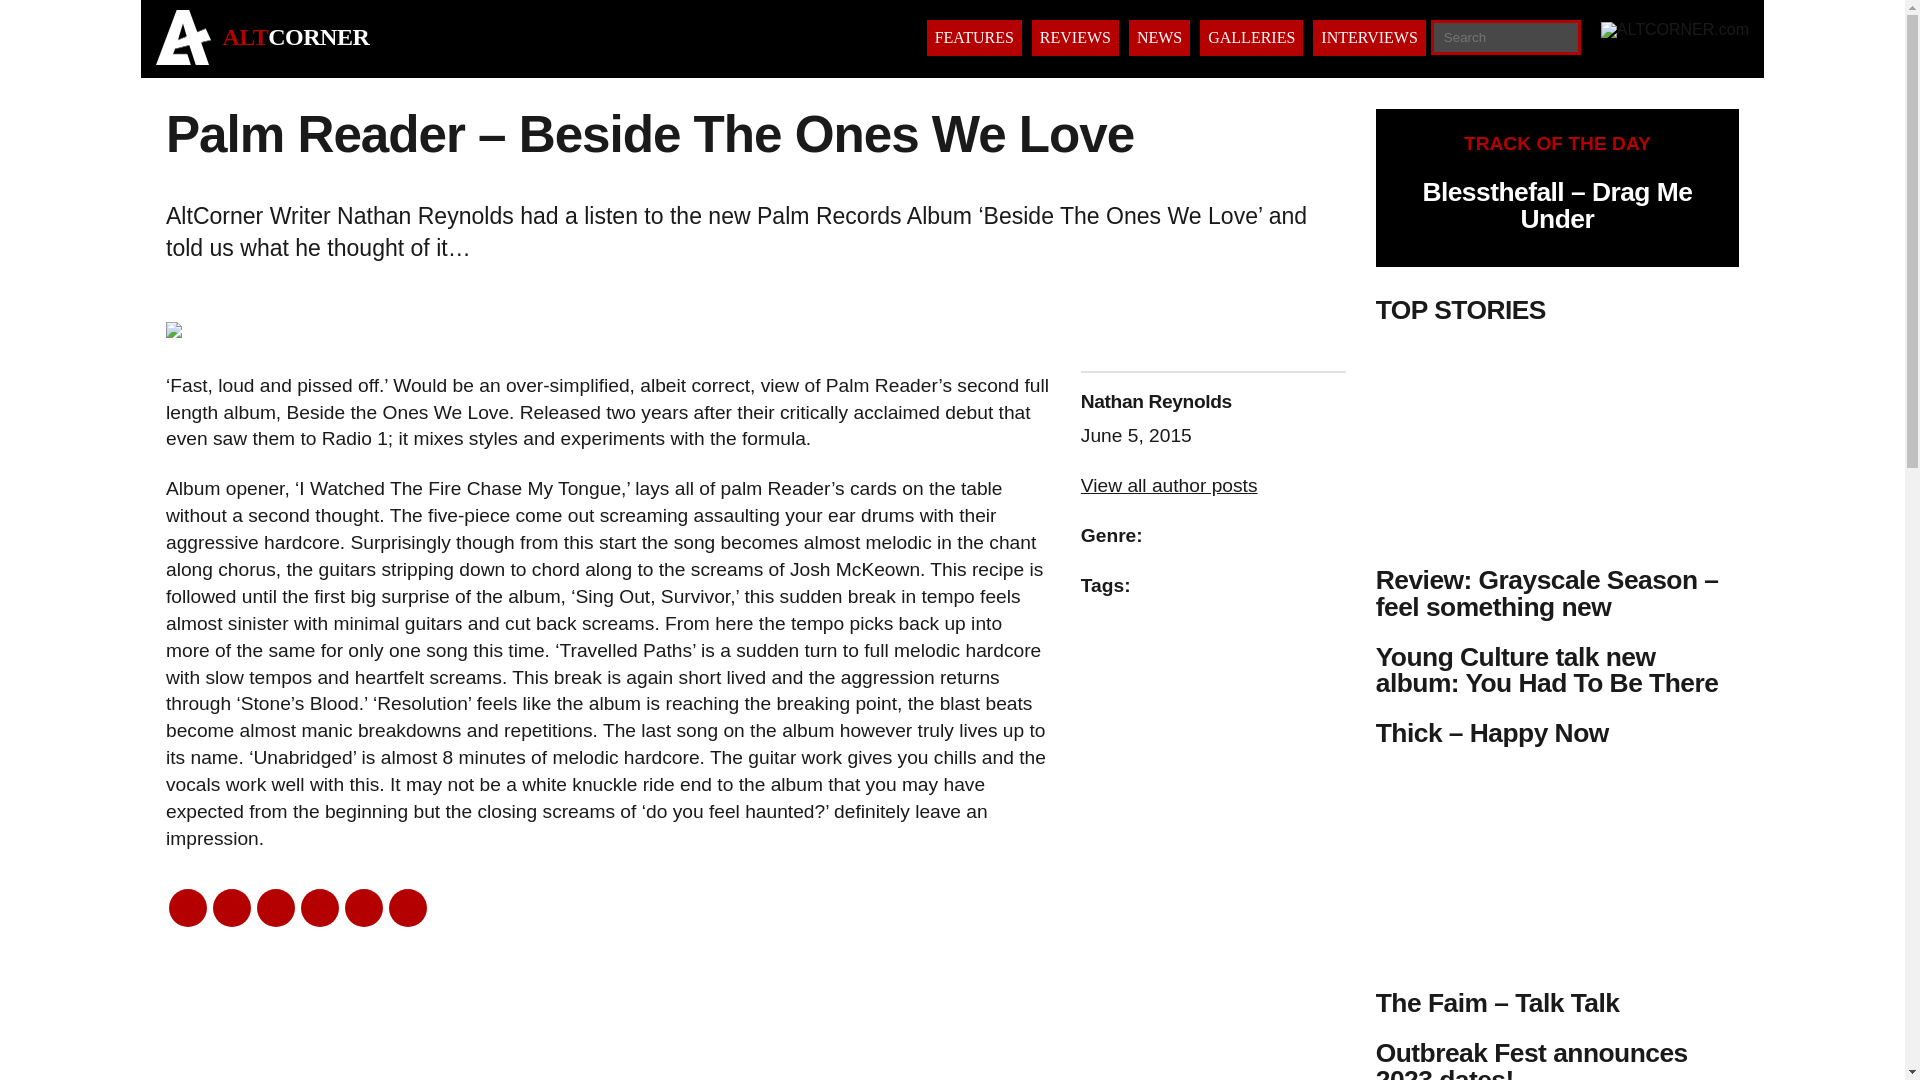 The image size is (1920, 1080). What do you see at coordinates (295, 36) in the screenshot?
I see `ALTCORNER.com` at bounding box center [295, 36].